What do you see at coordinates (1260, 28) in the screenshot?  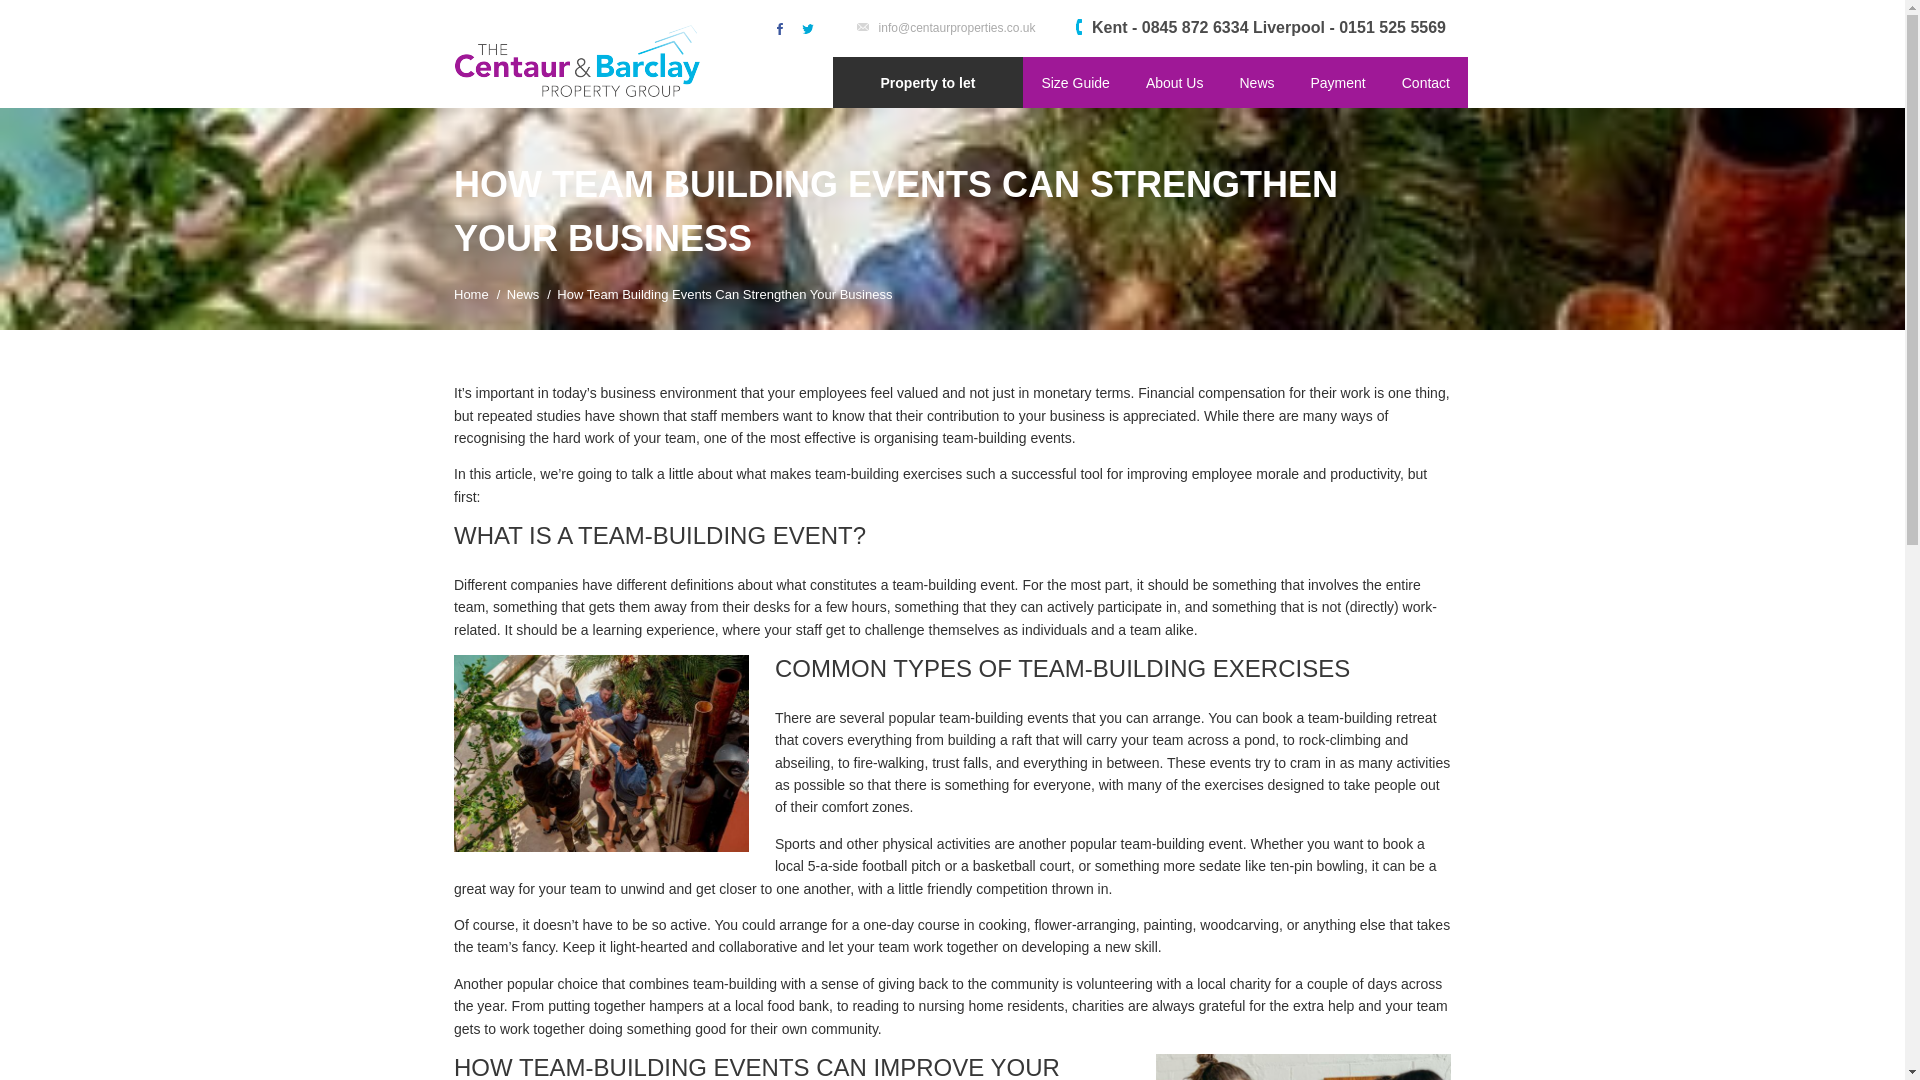 I see `Kent - 0845 872 6334 Liverpool - 0151 525 5569` at bounding box center [1260, 28].